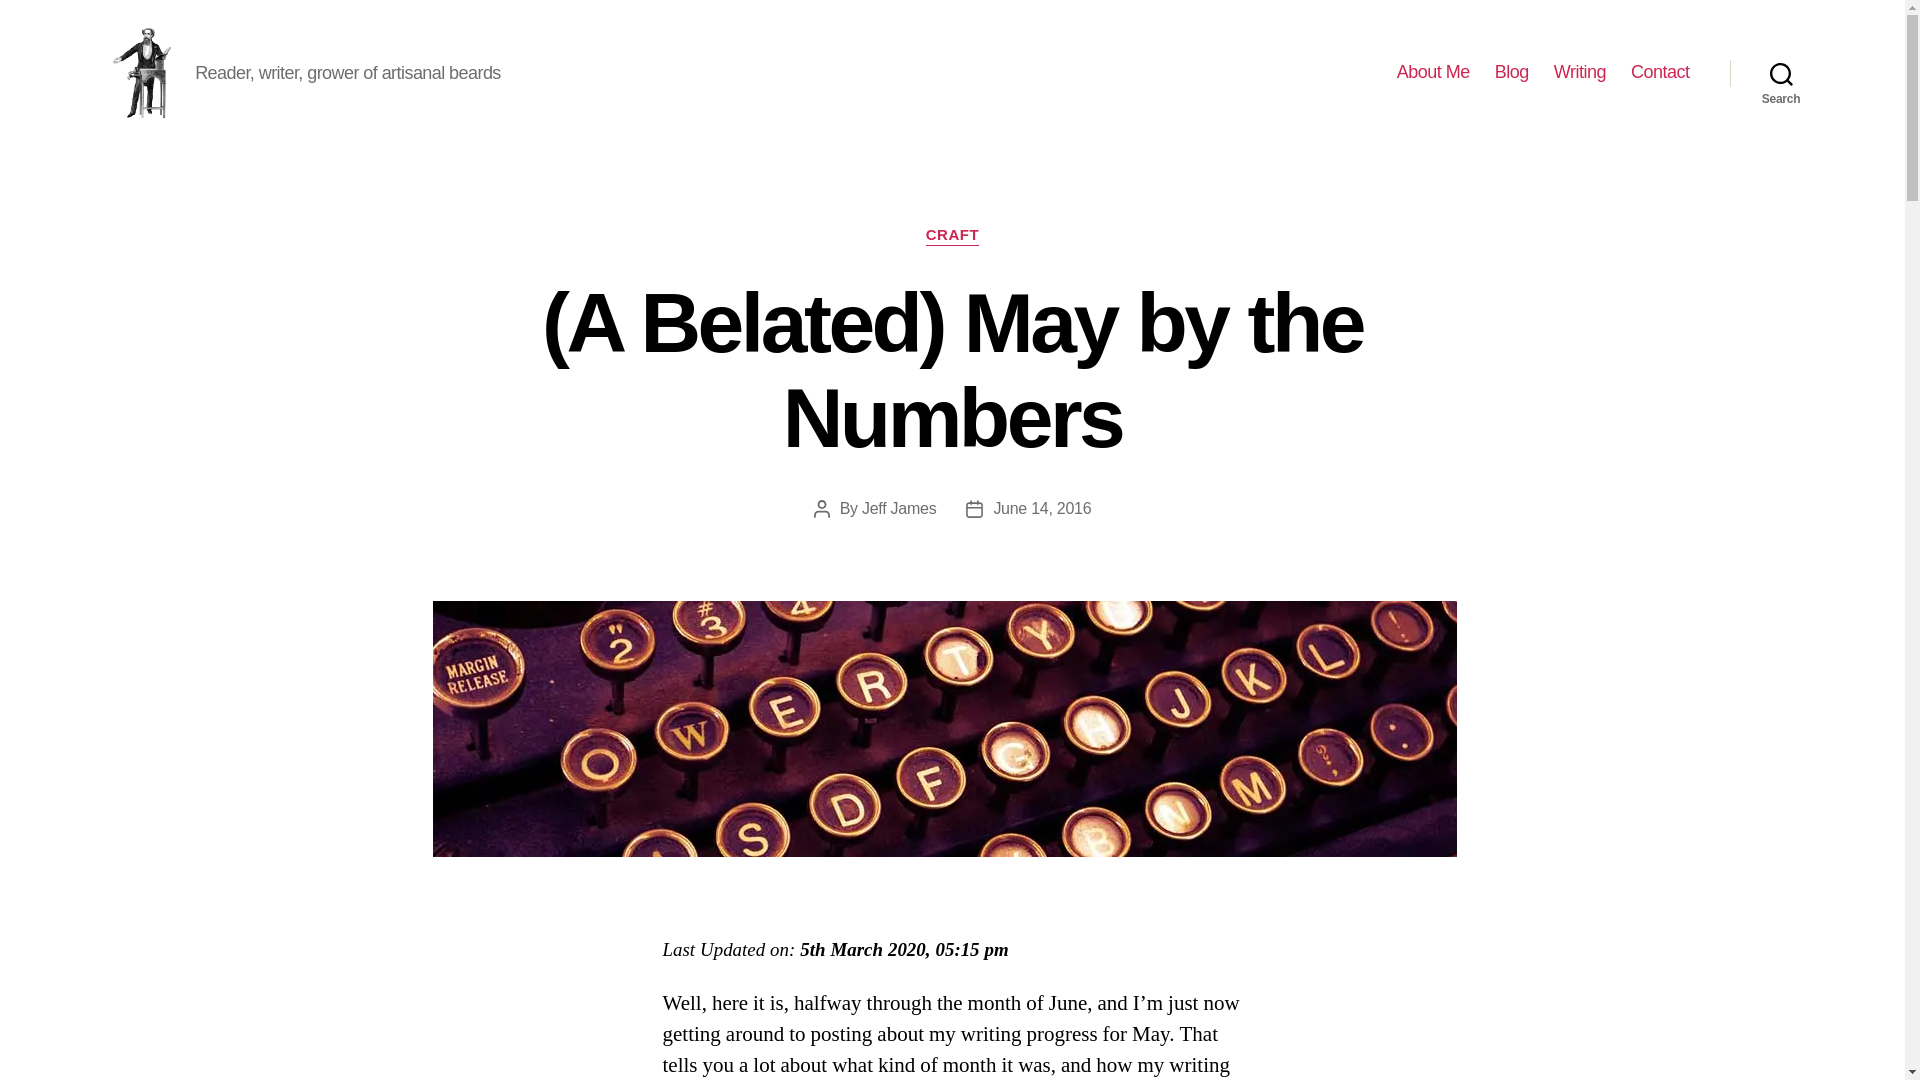  I want to click on Contact, so click(1660, 72).